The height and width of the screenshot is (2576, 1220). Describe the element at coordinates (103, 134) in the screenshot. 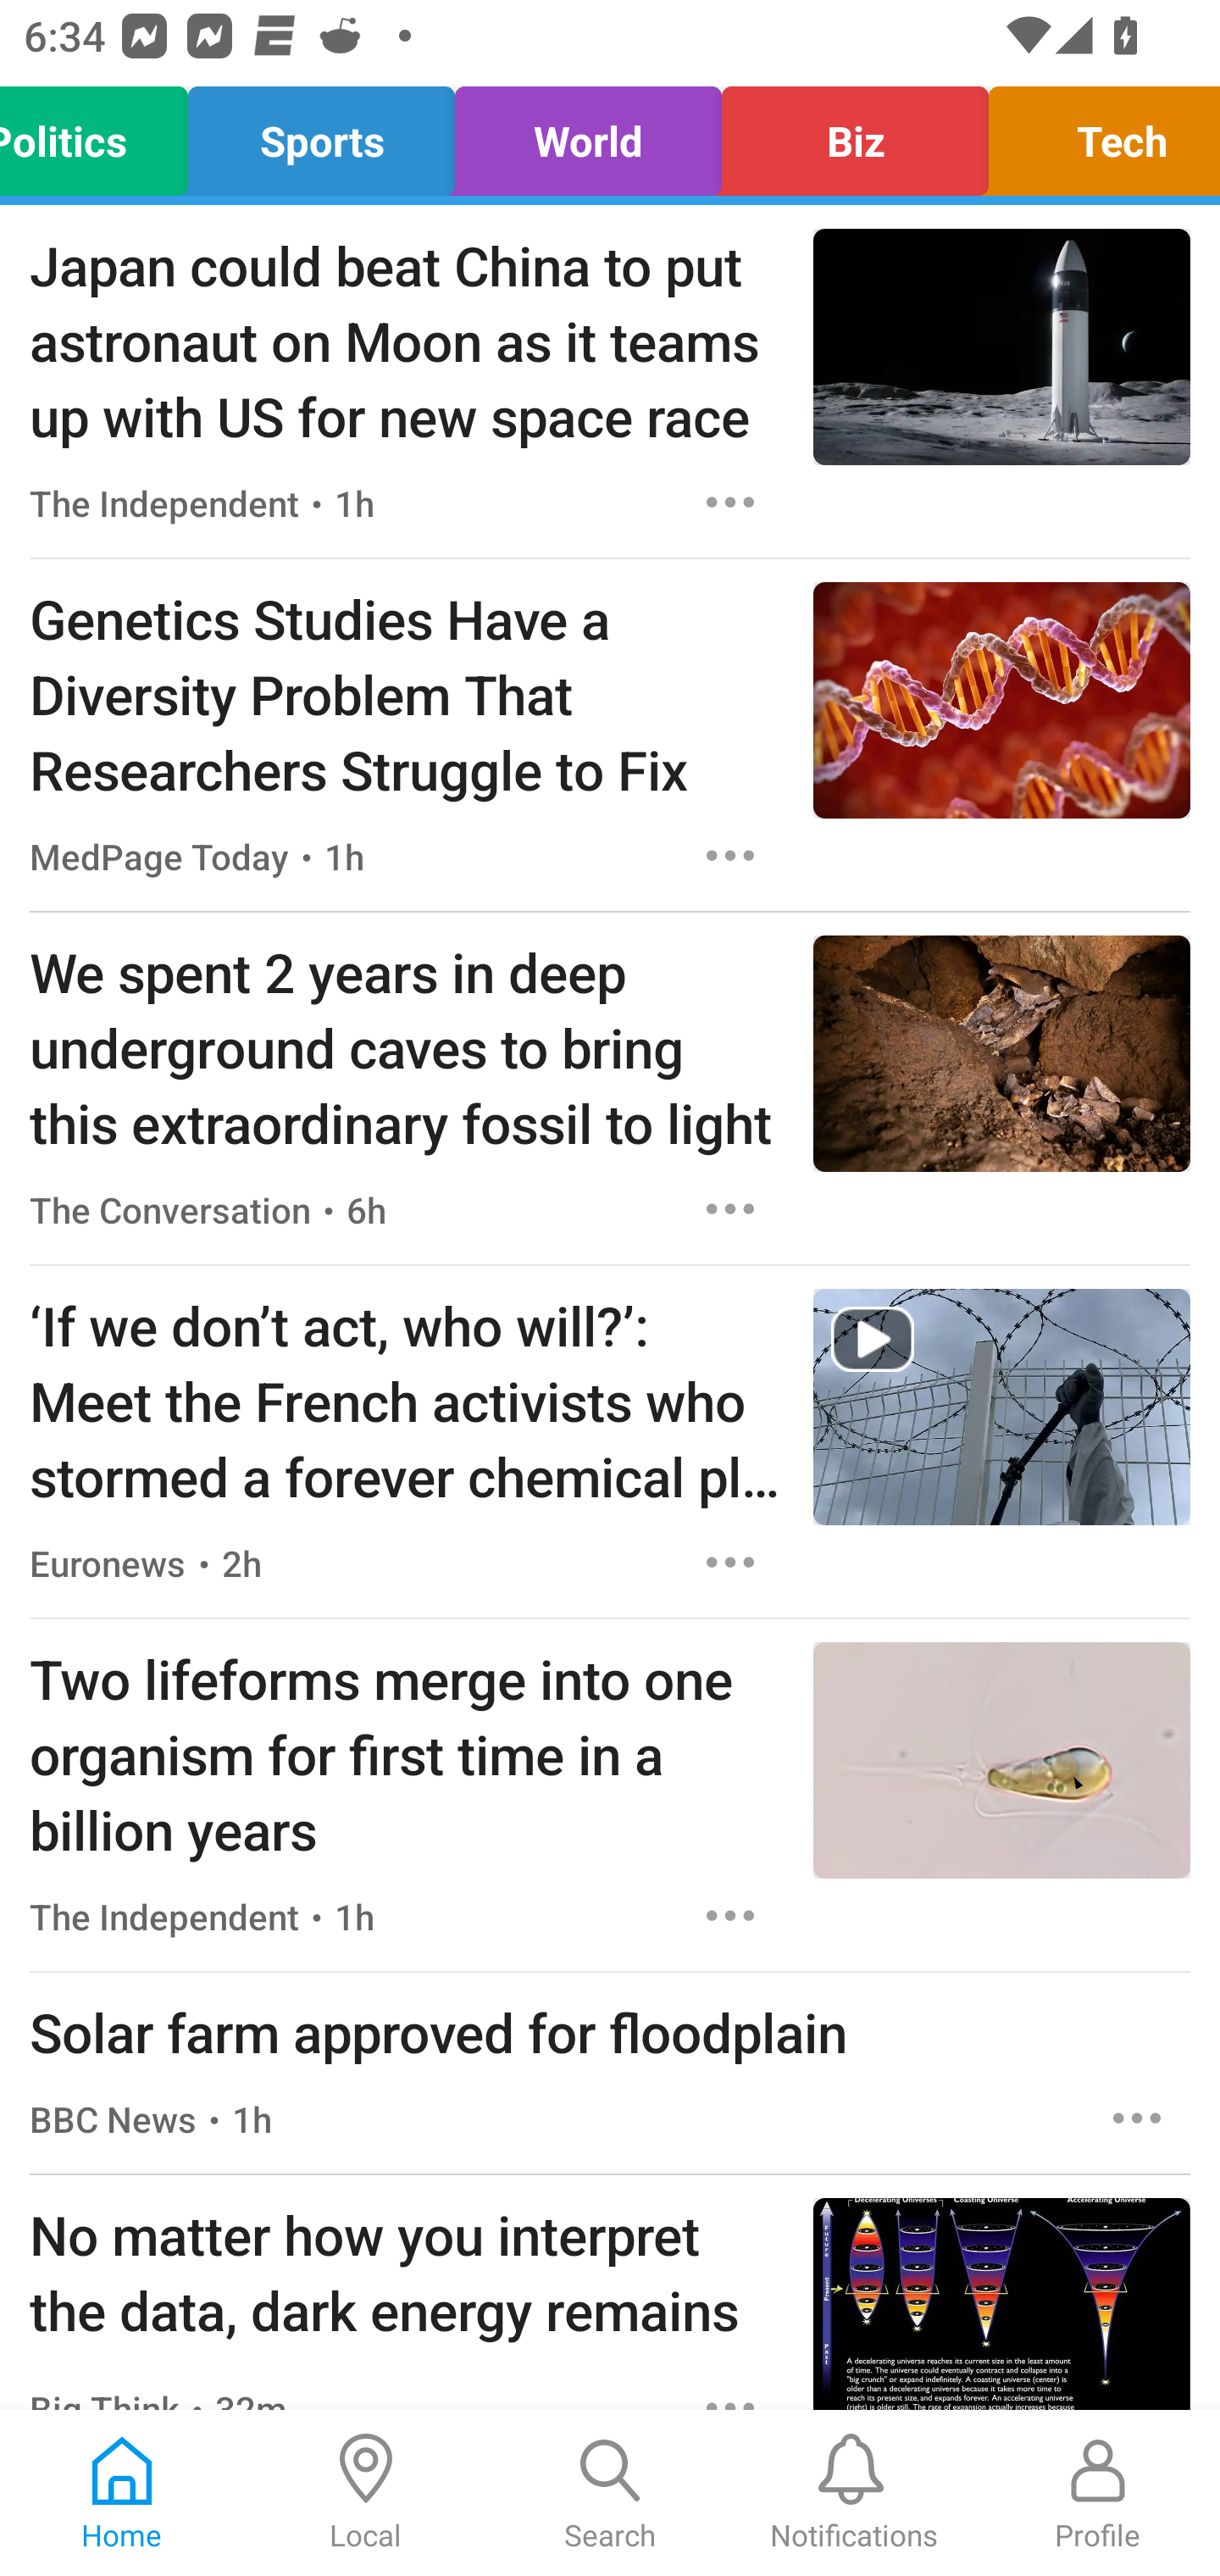

I see `Politics` at that location.